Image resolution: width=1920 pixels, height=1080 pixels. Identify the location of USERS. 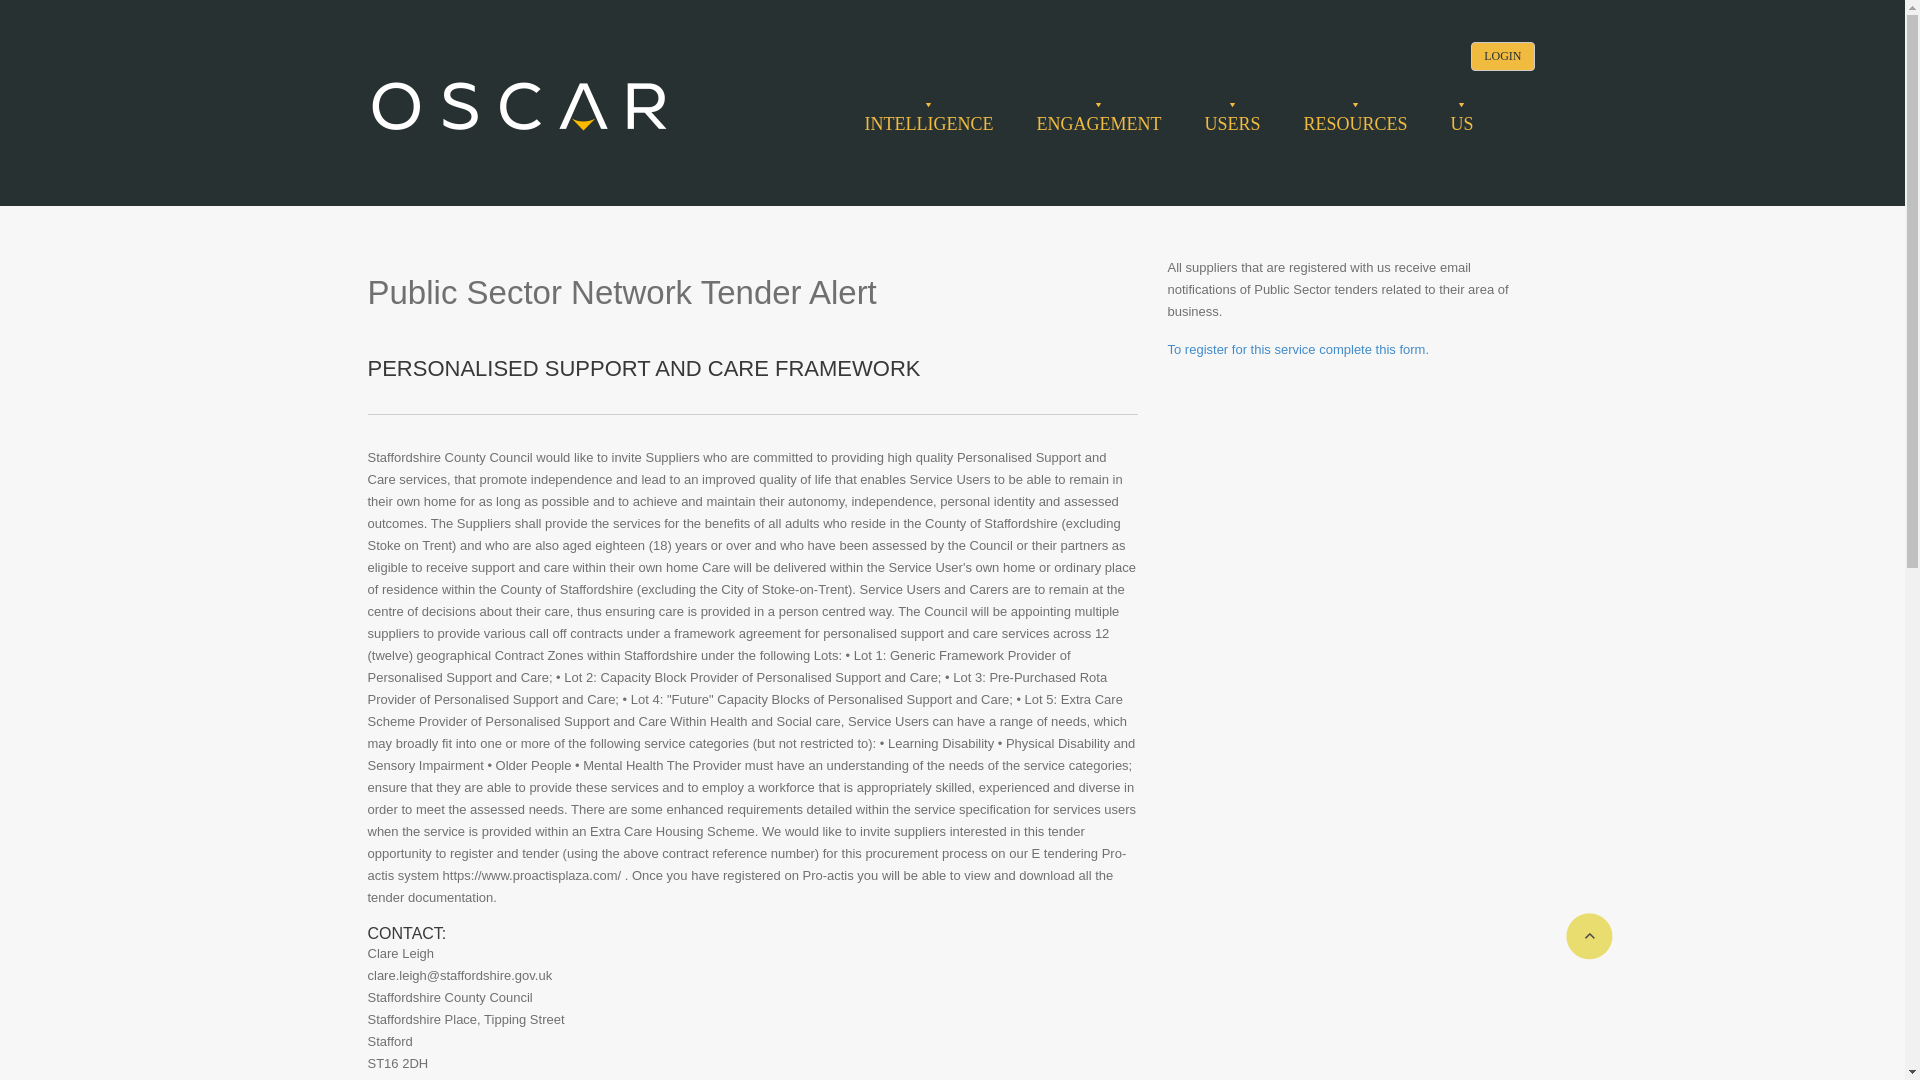
(1231, 124).